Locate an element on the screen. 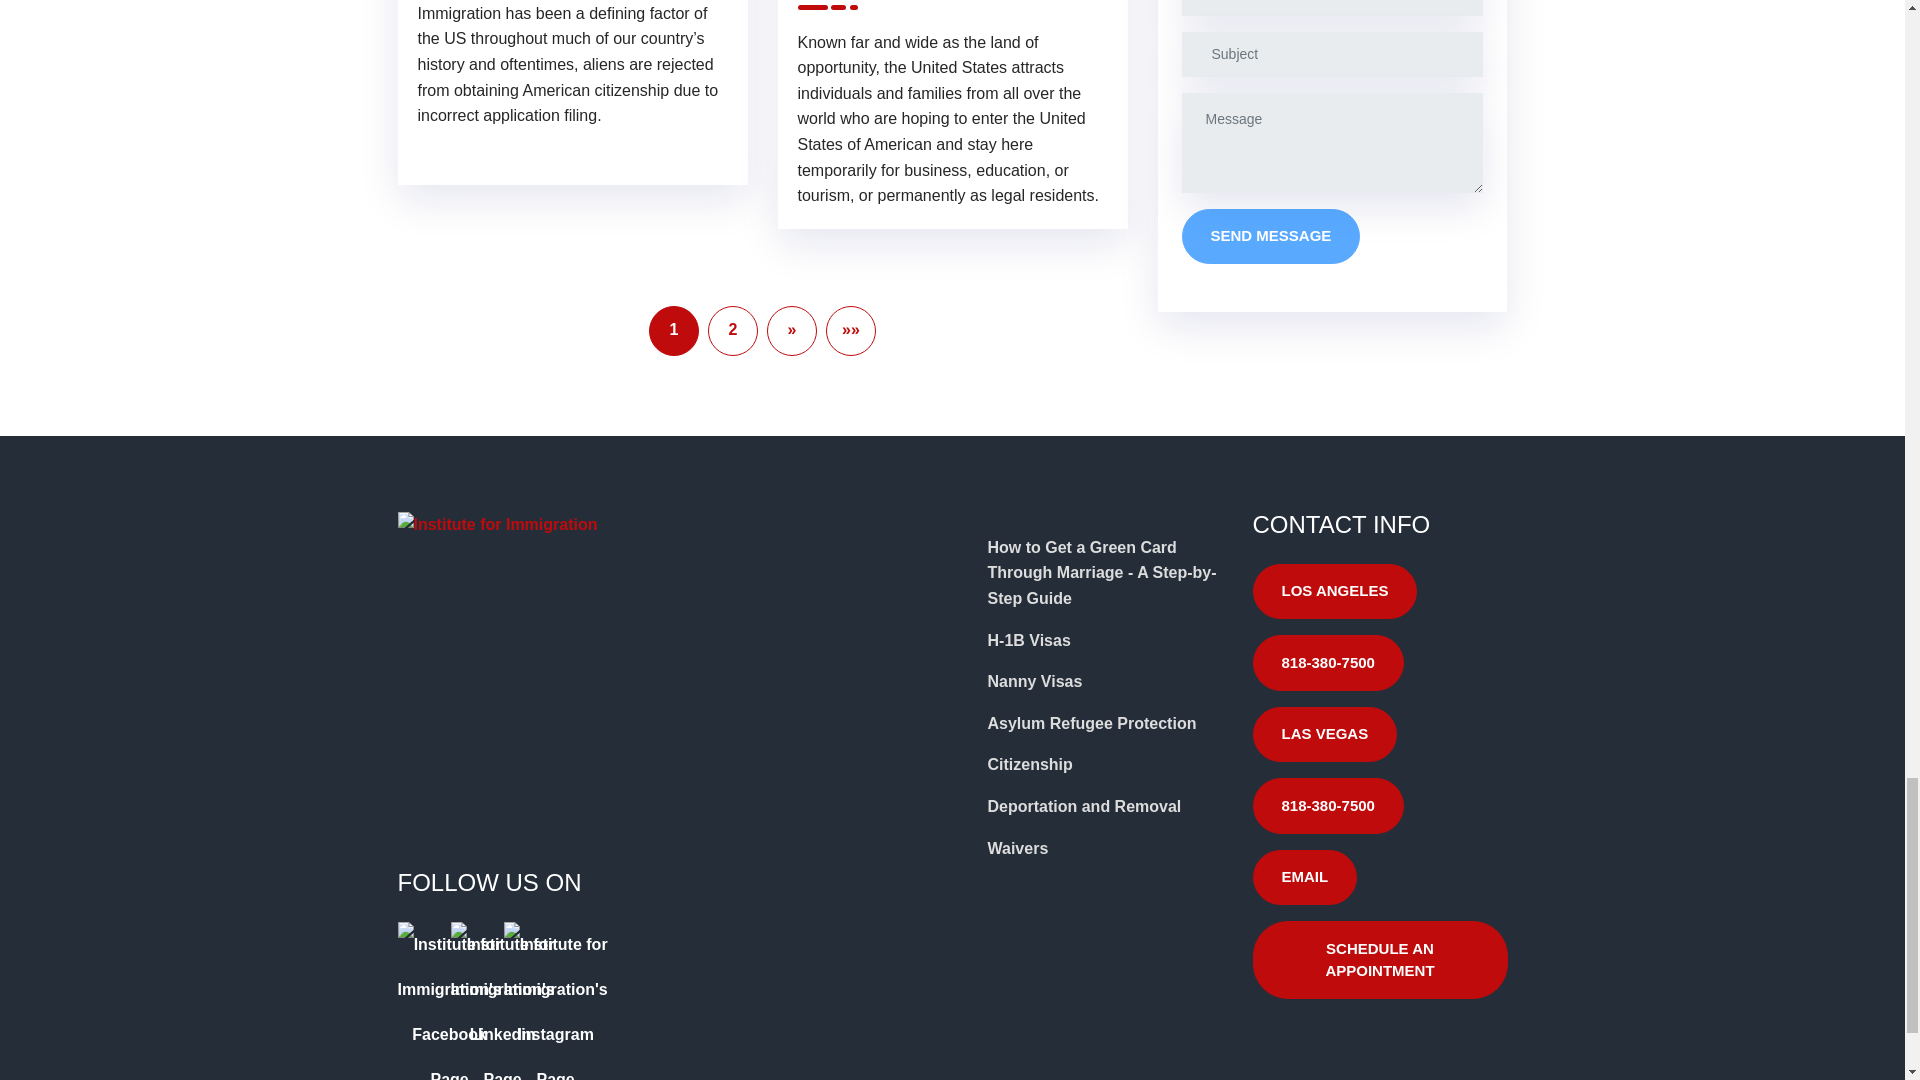 The width and height of the screenshot is (1920, 1080). 1 is located at coordinates (673, 330).